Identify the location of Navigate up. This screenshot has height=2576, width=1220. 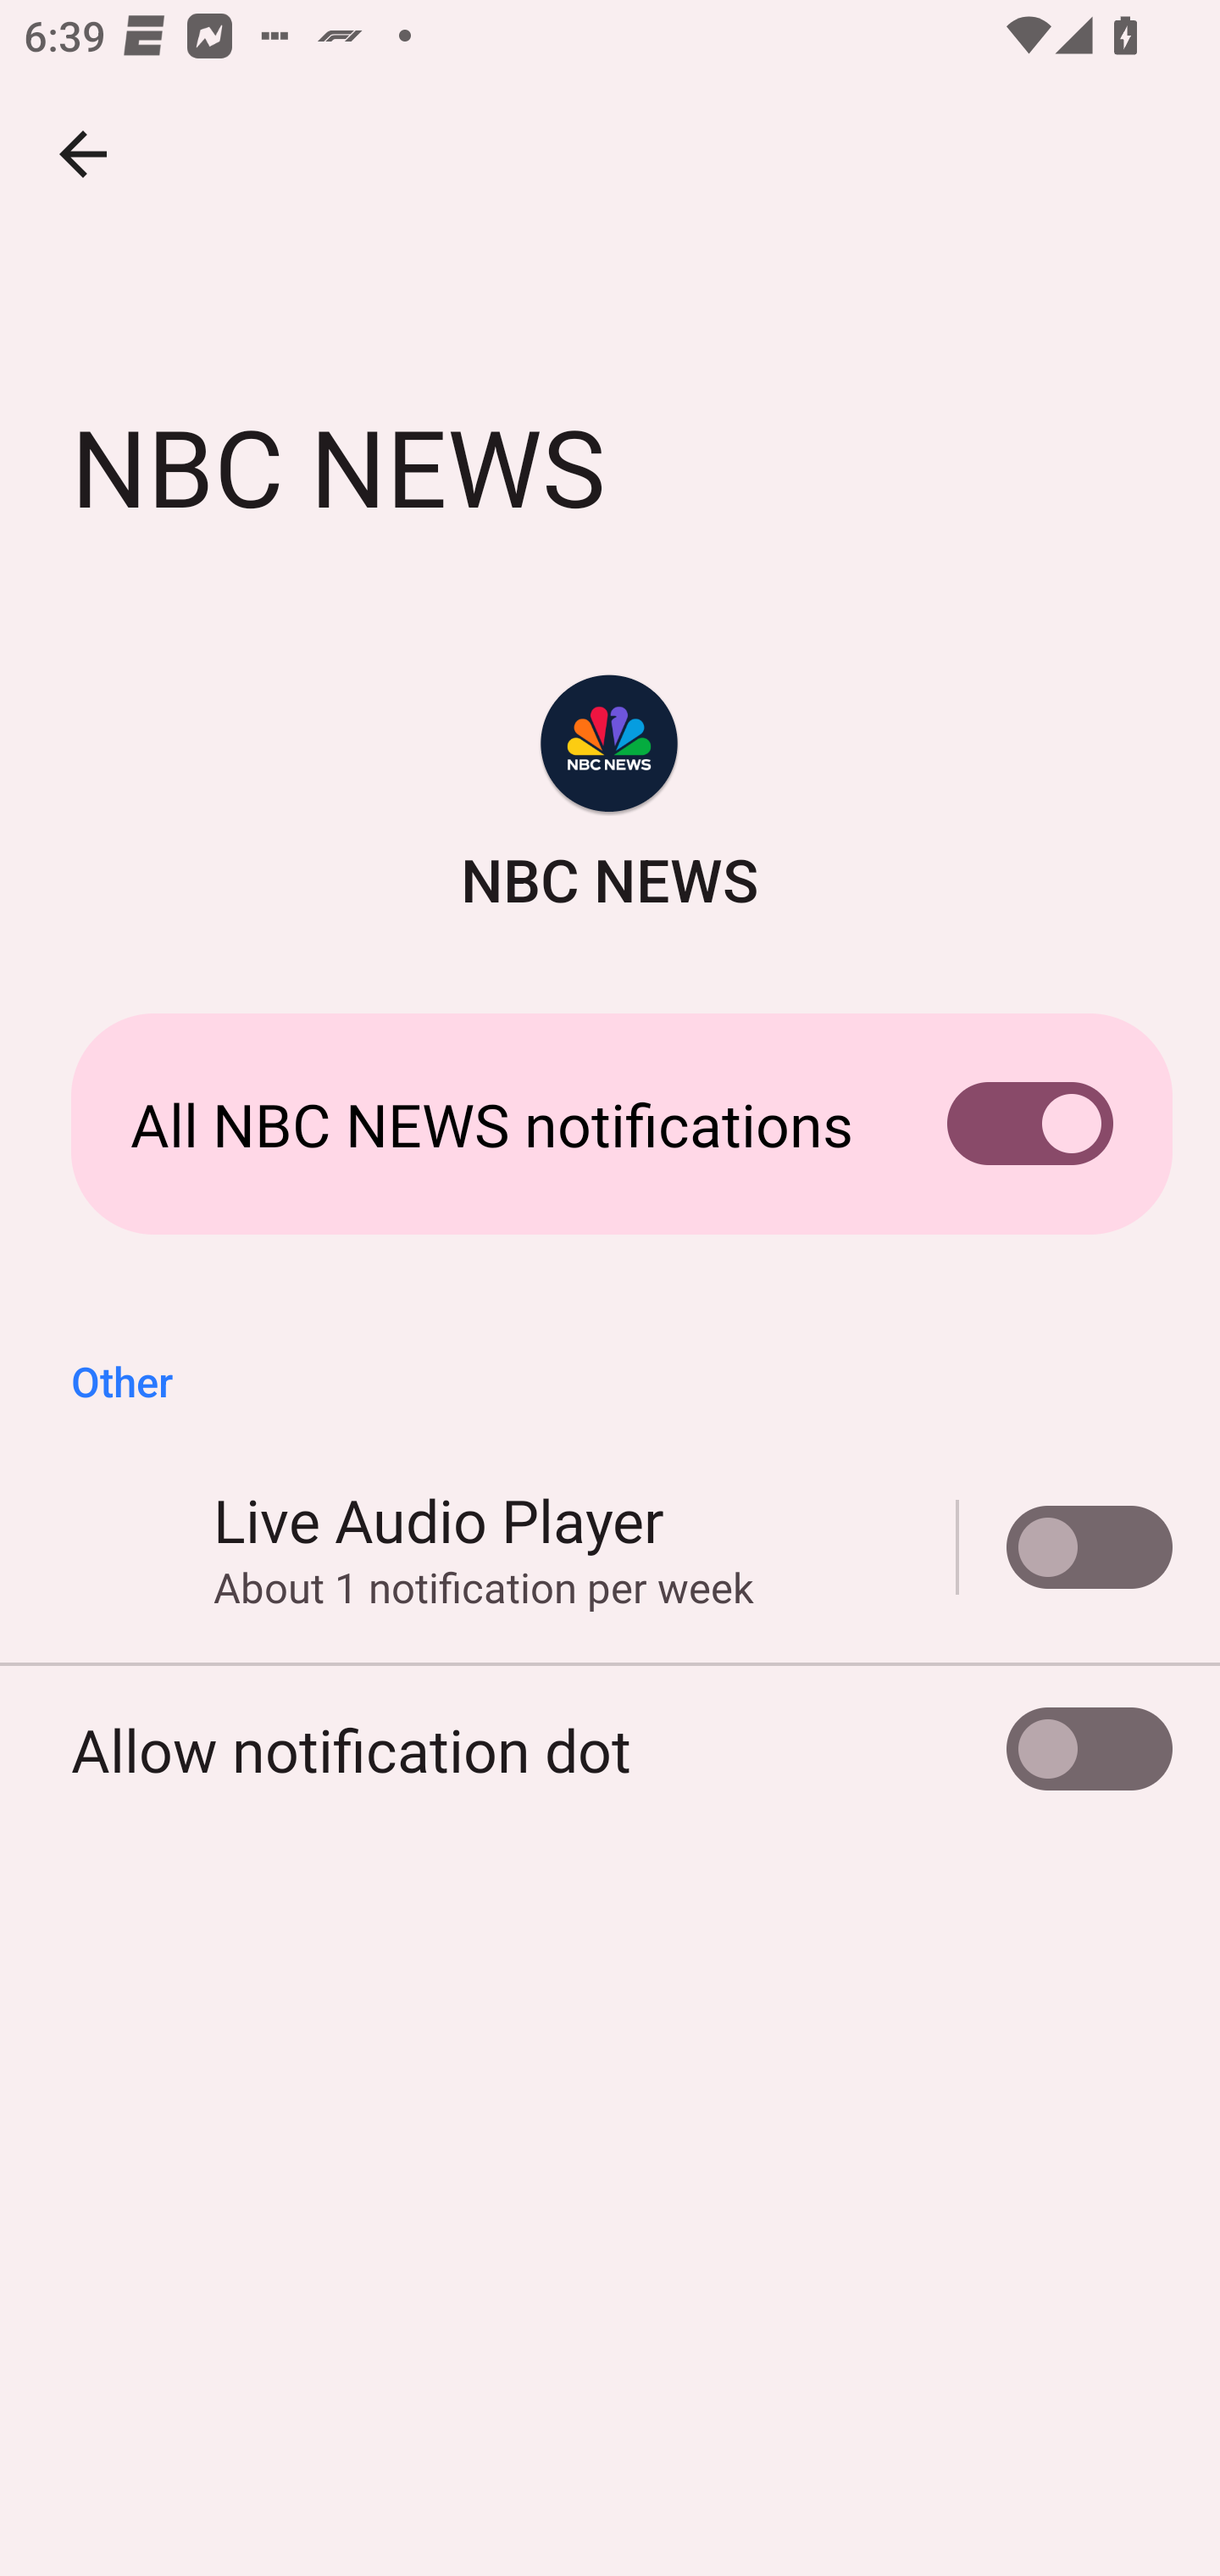
(83, 154).